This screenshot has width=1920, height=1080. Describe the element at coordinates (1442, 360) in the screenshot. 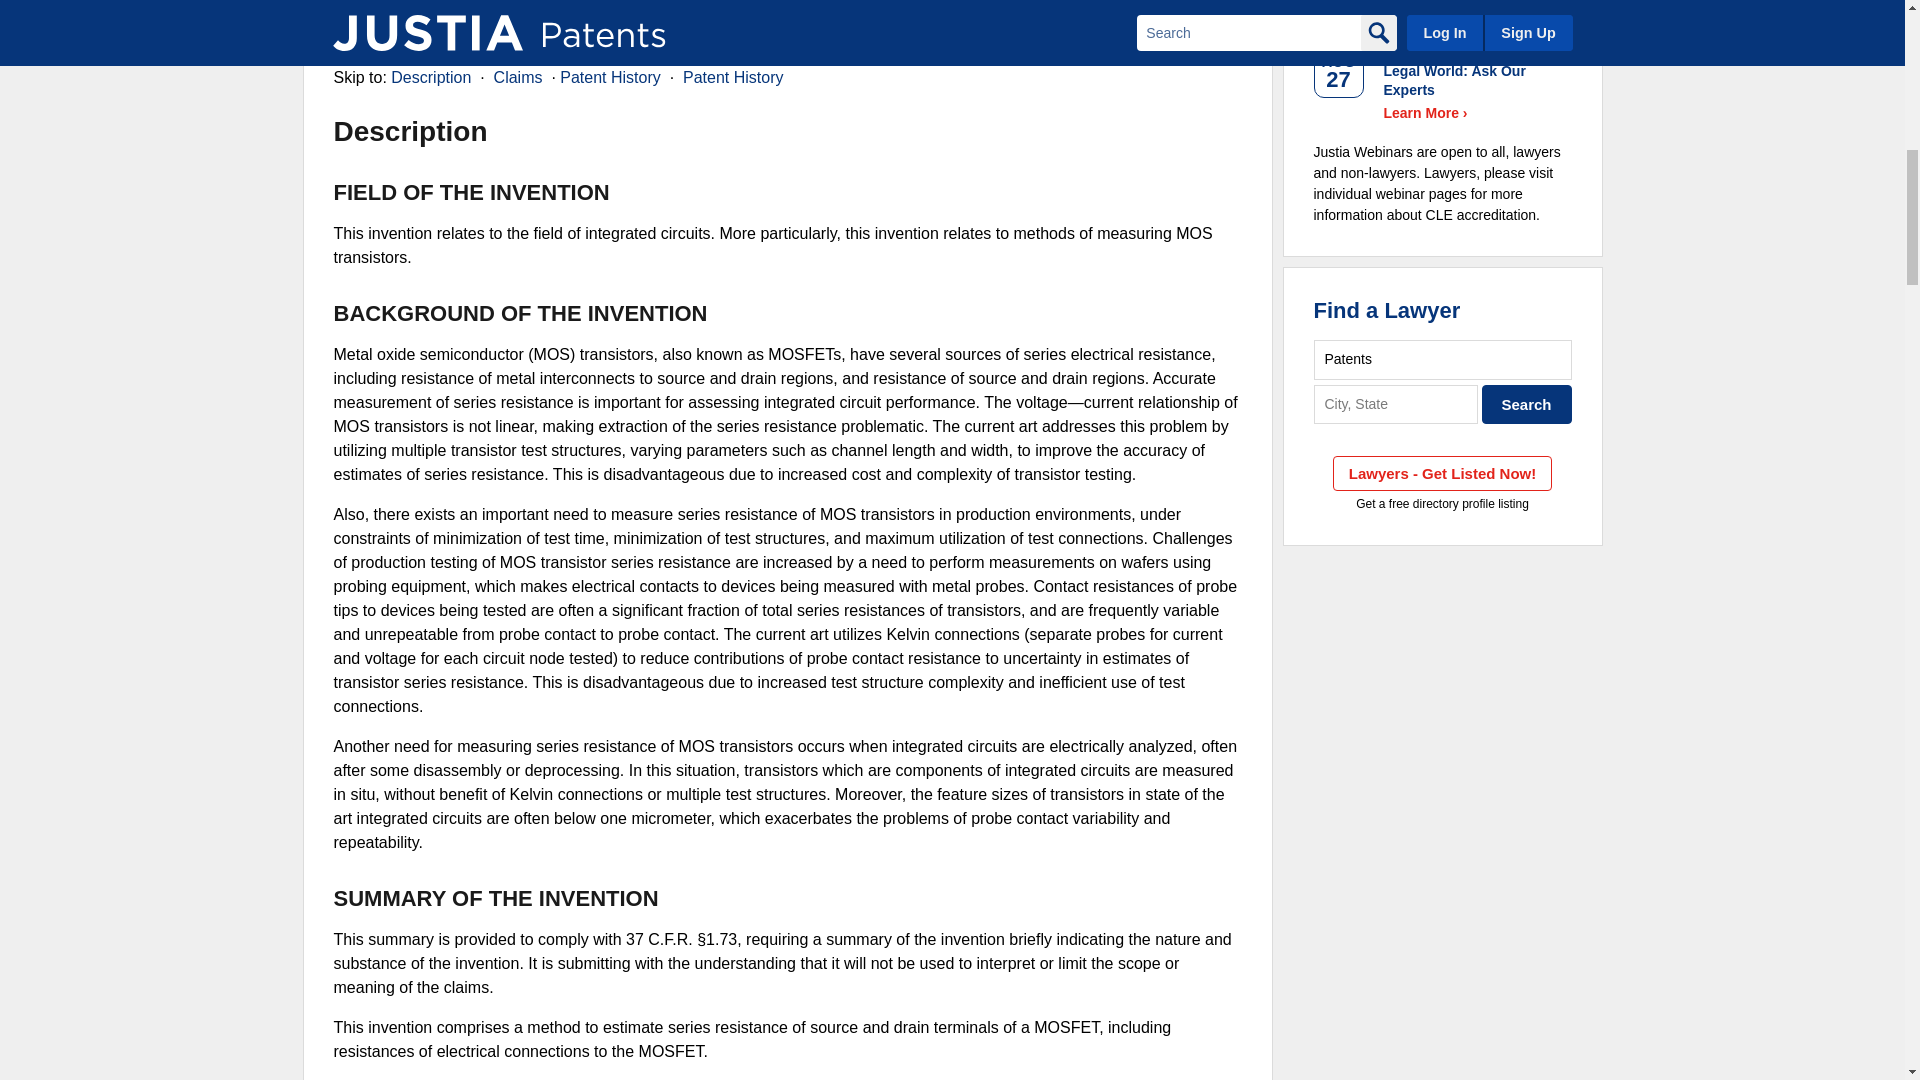

I see `Legal Issue or Lawyer Name` at that location.